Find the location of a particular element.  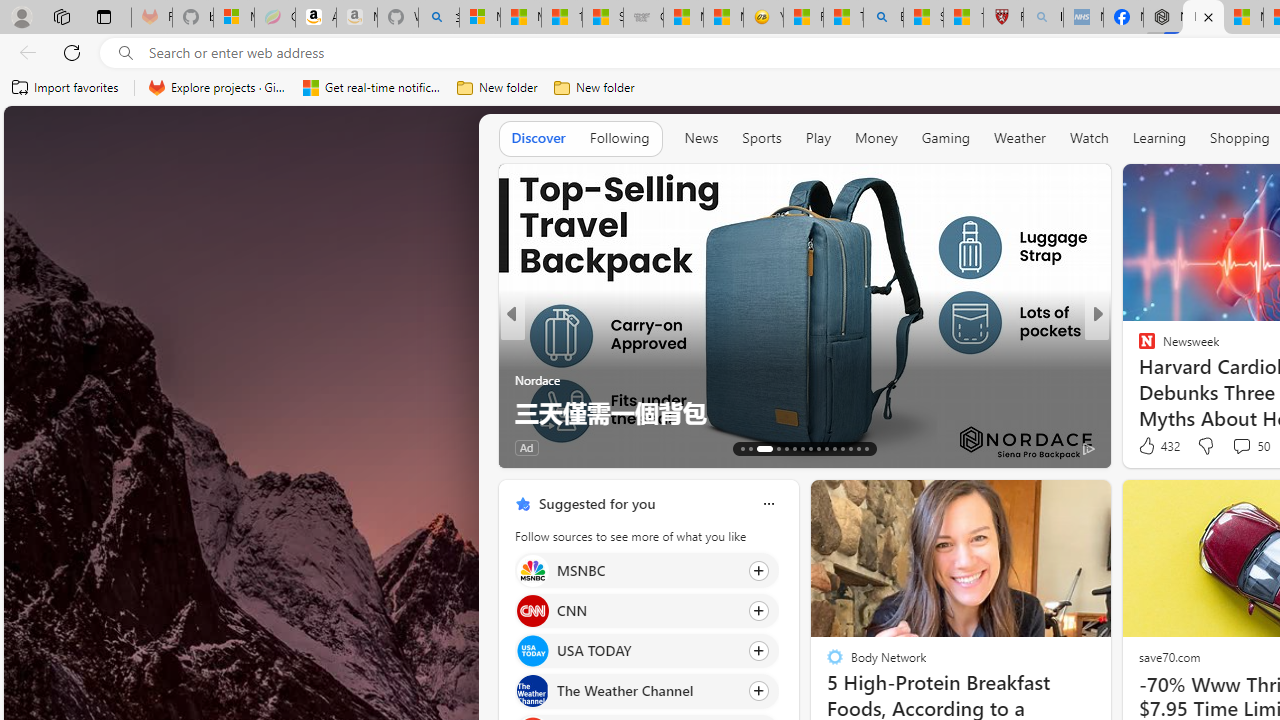

Bing is located at coordinates (883, 18).